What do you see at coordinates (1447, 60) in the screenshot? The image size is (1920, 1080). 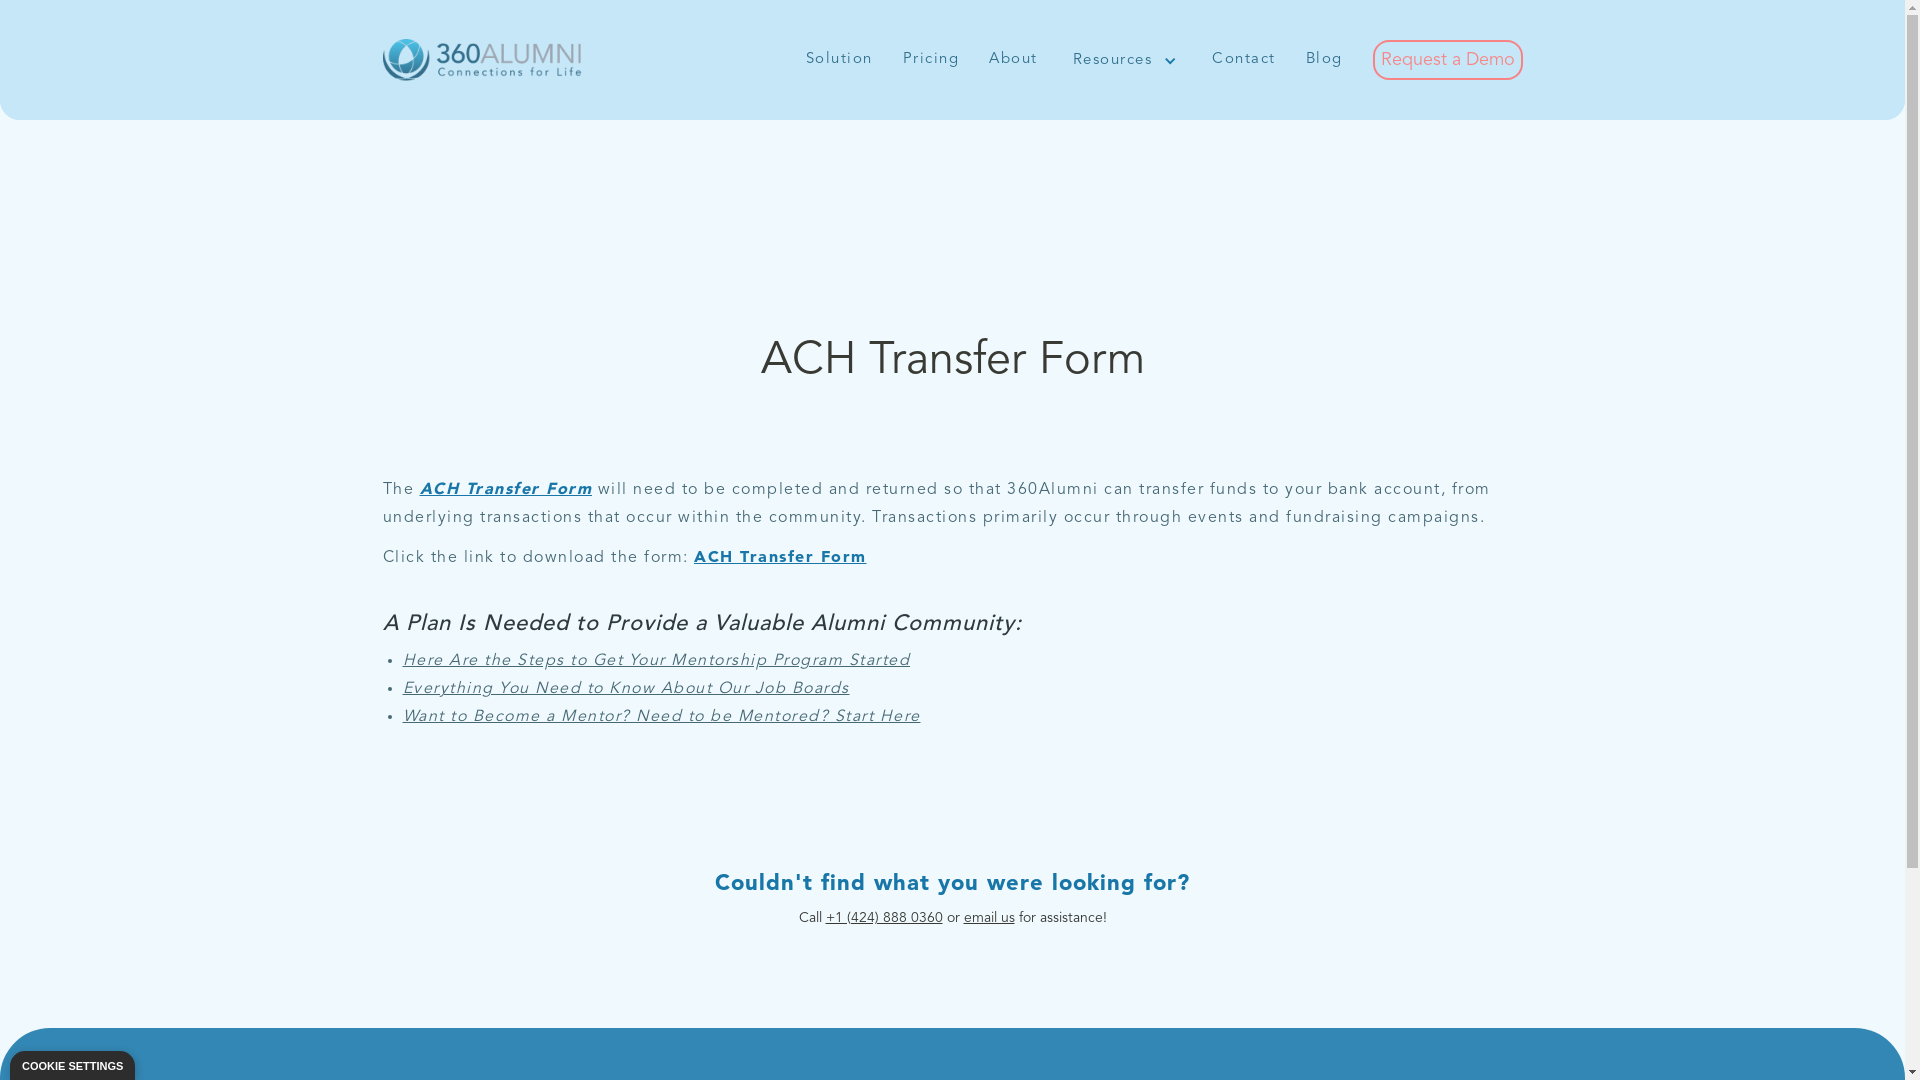 I see `Request a Demo` at bounding box center [1447, 60].